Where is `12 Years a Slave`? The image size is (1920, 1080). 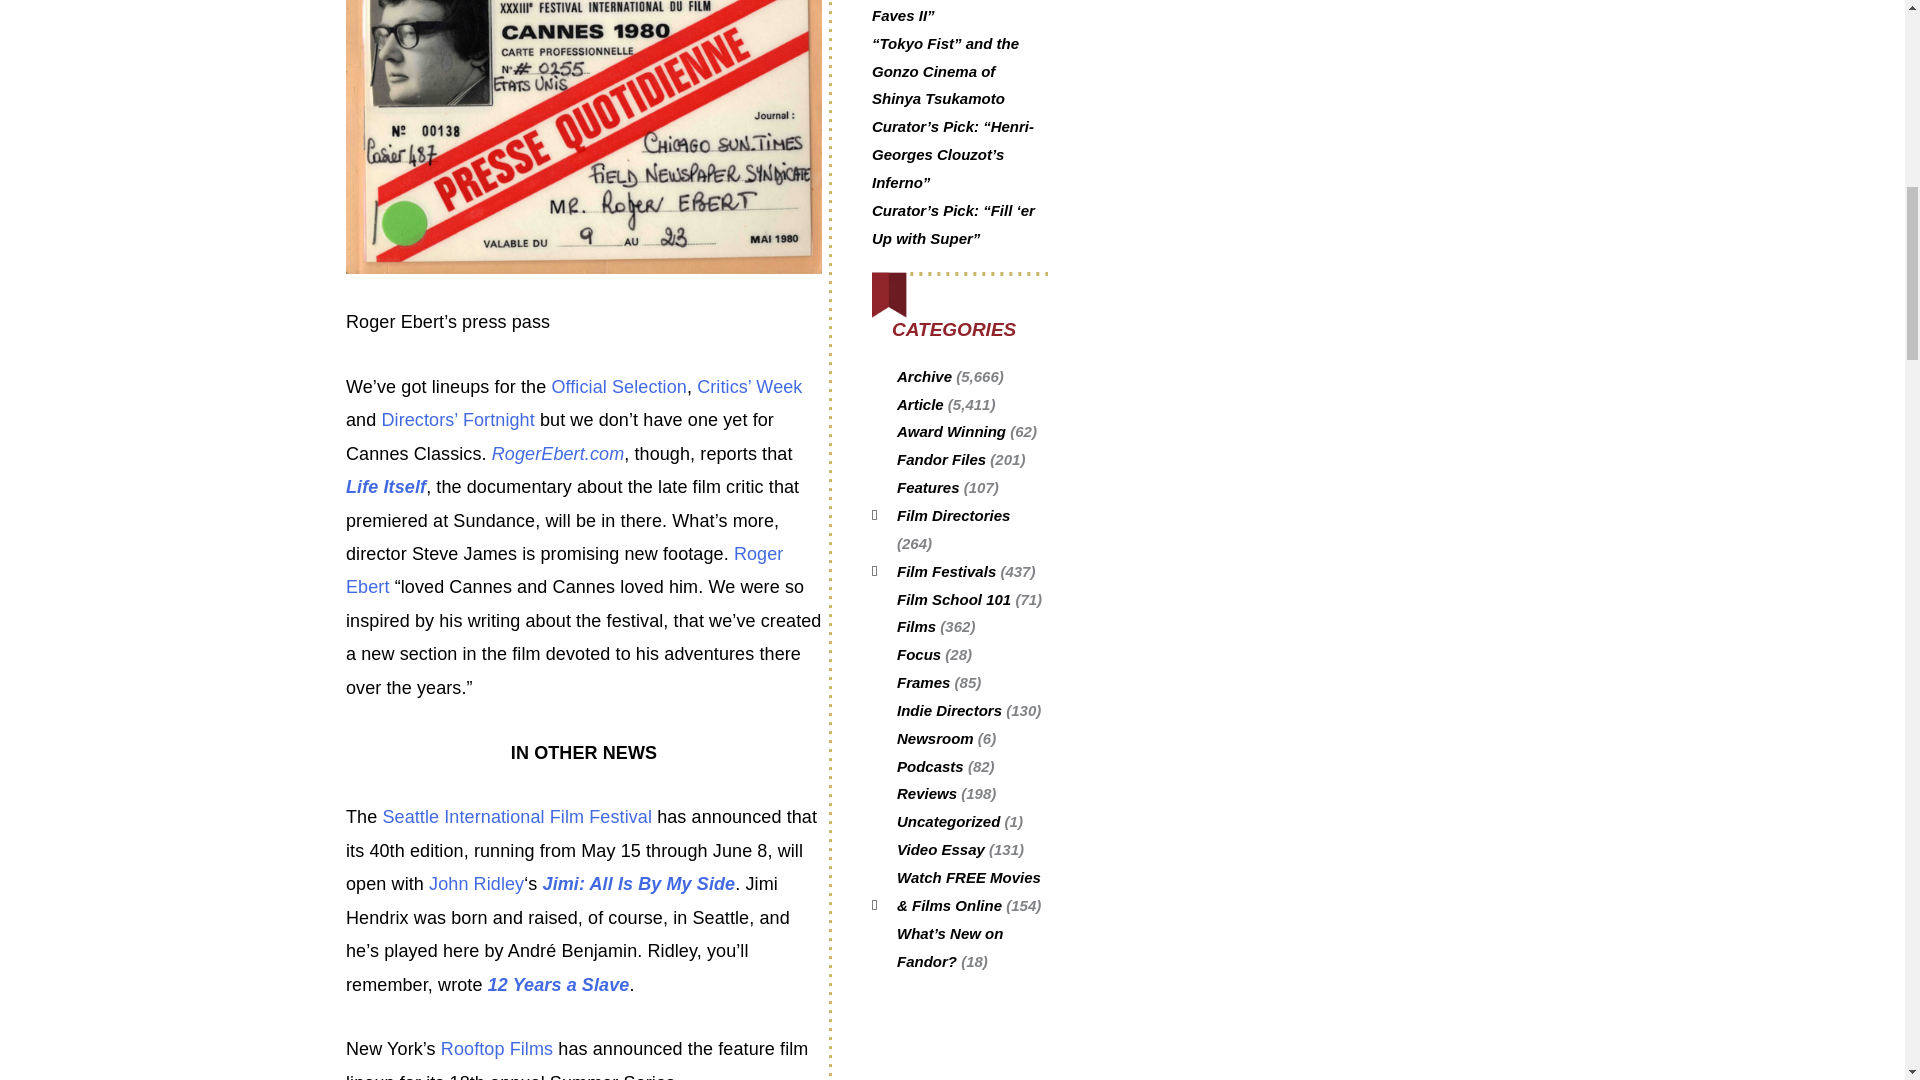
12 Years a Slave is located at coordinates (558, 984).